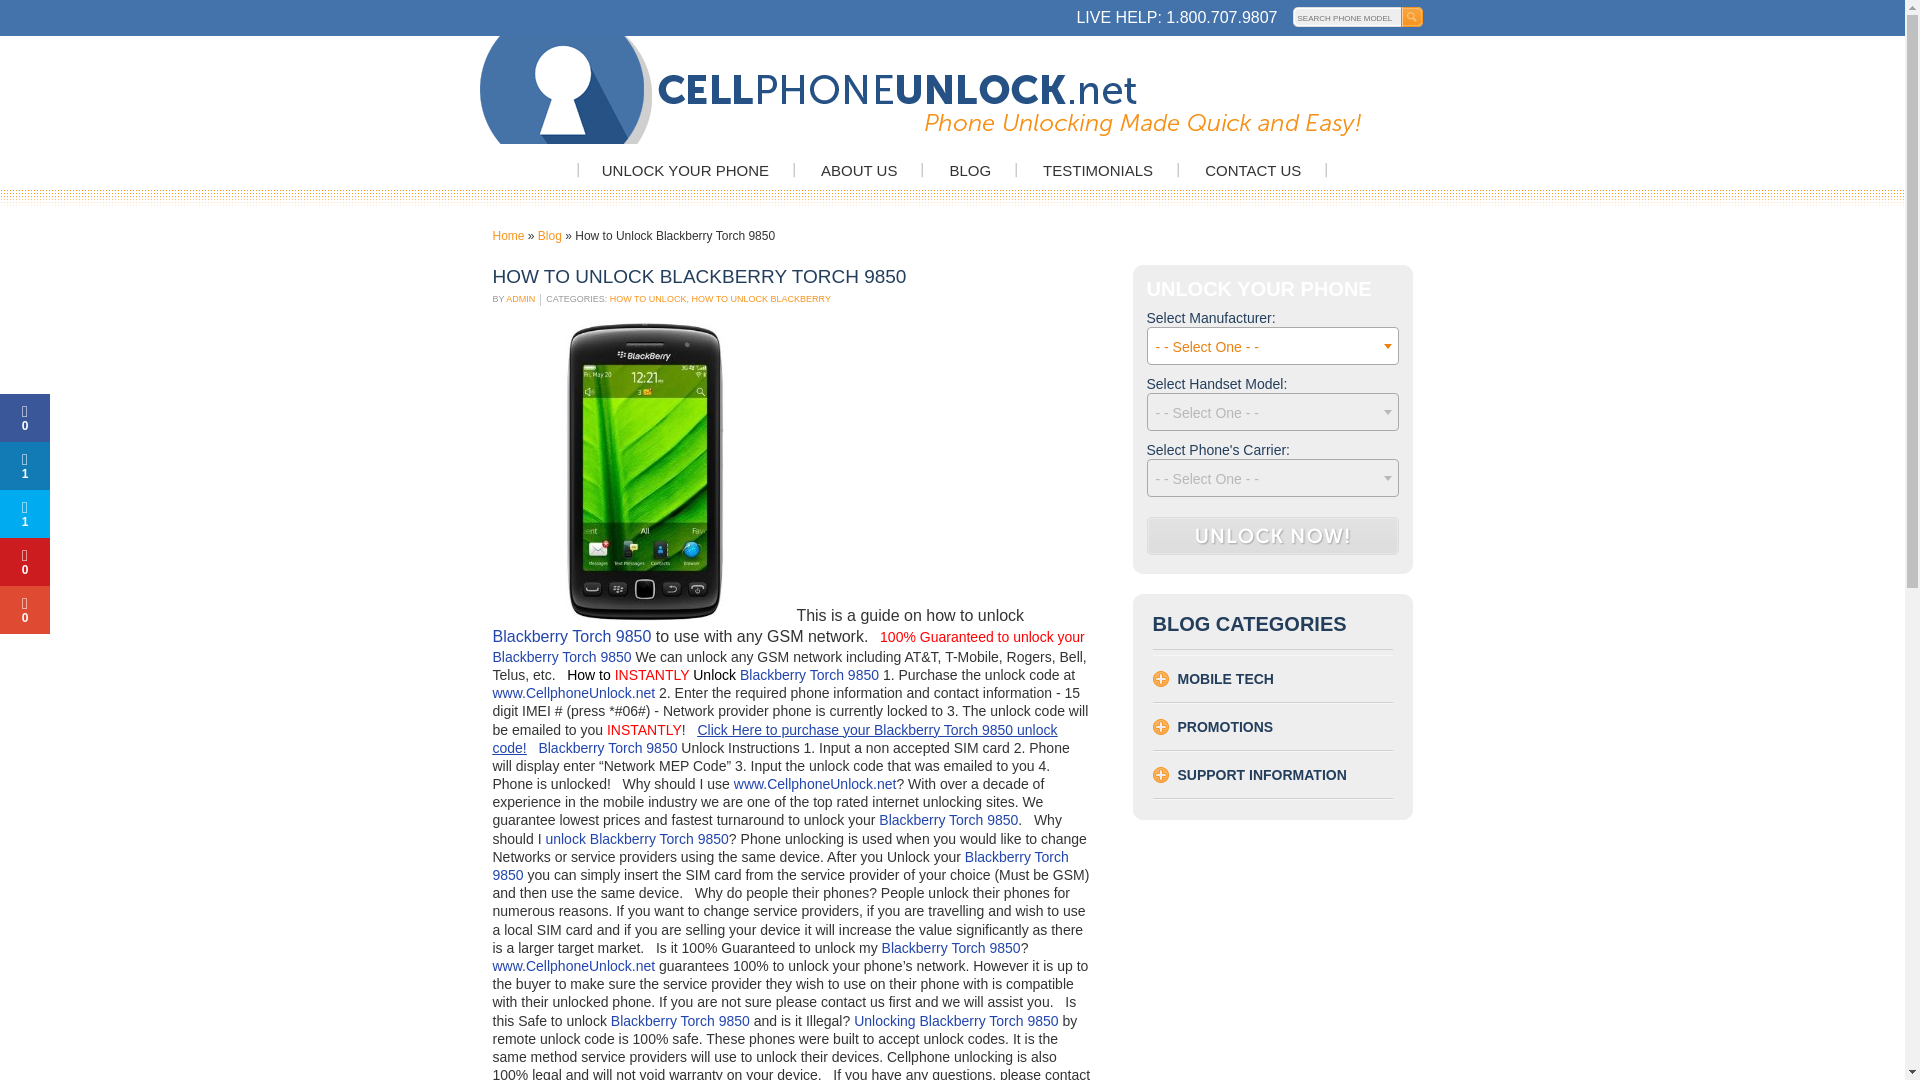  What do you see at coordinates (1414, 16) in the screenshot?
I see `Search` at bounding box center [1414, 16].